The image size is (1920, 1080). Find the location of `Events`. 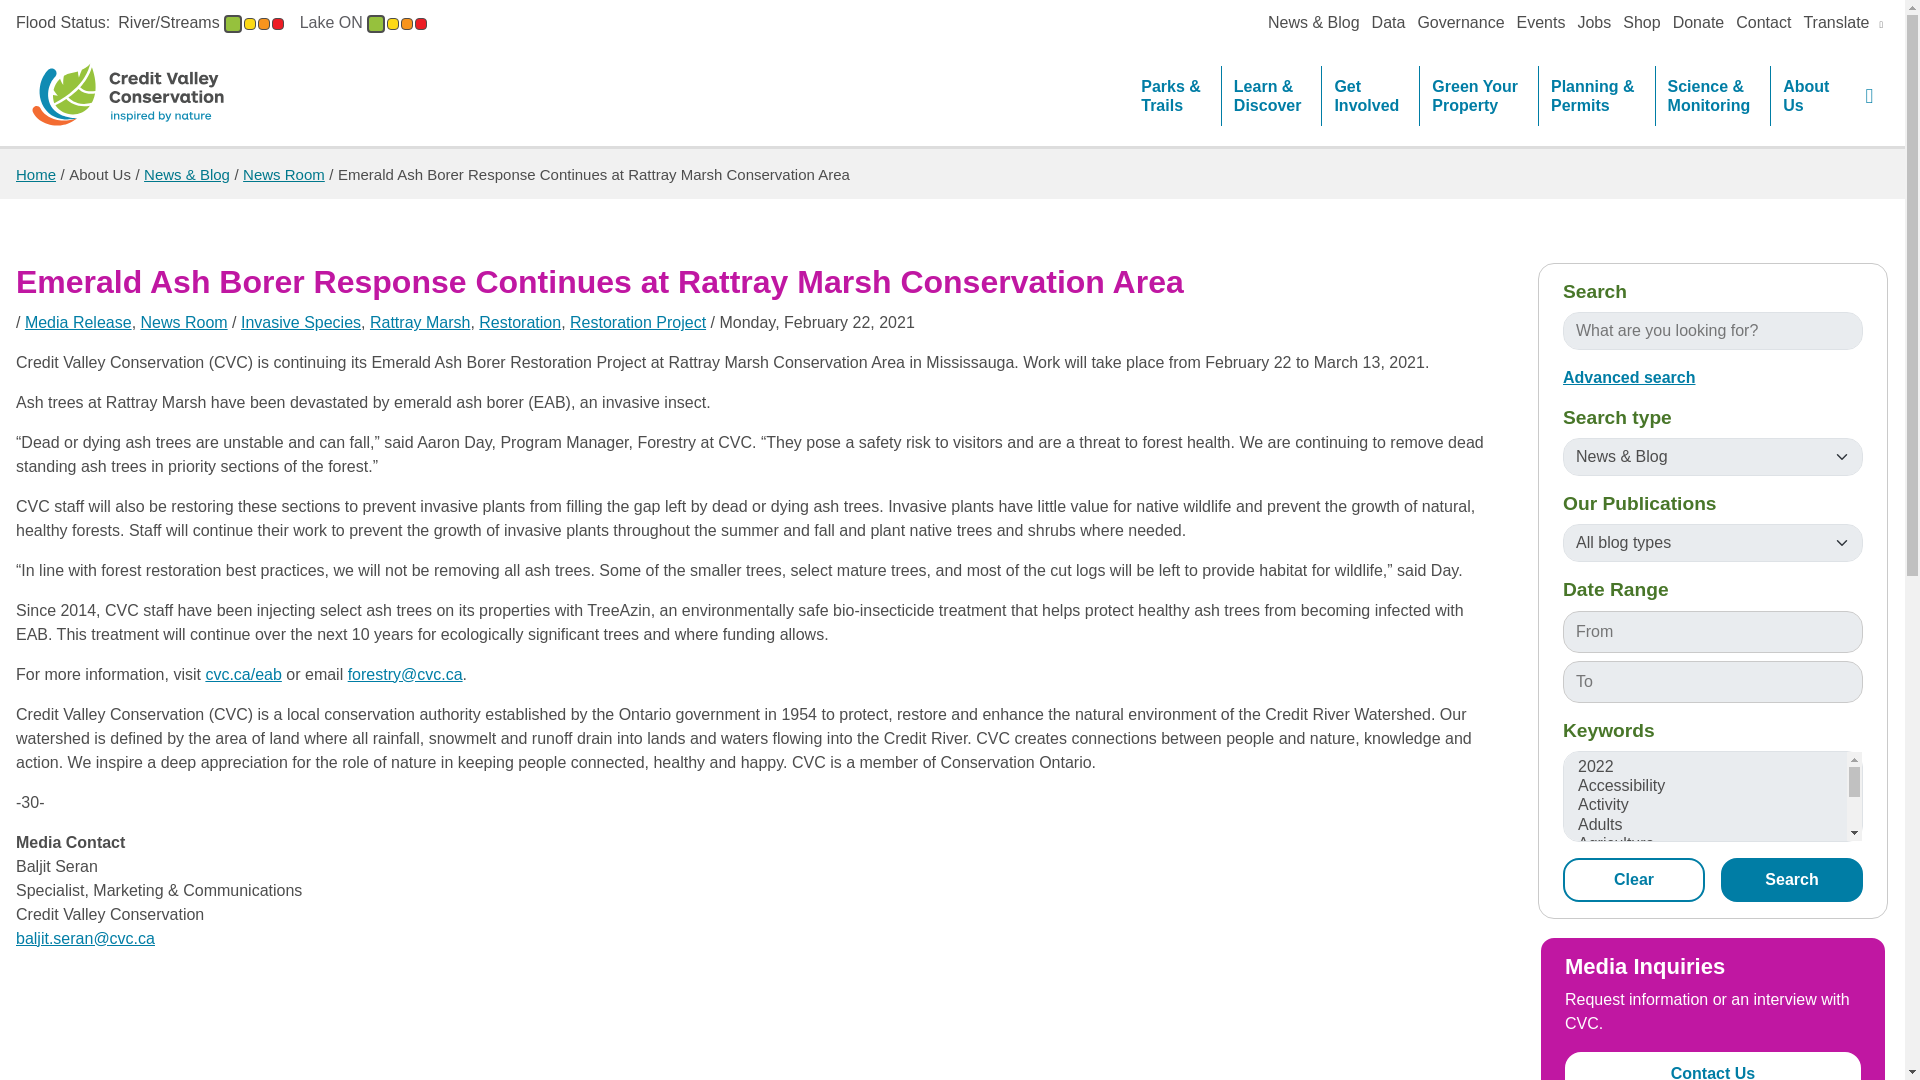

Events is located at coordinates (1542, 23).